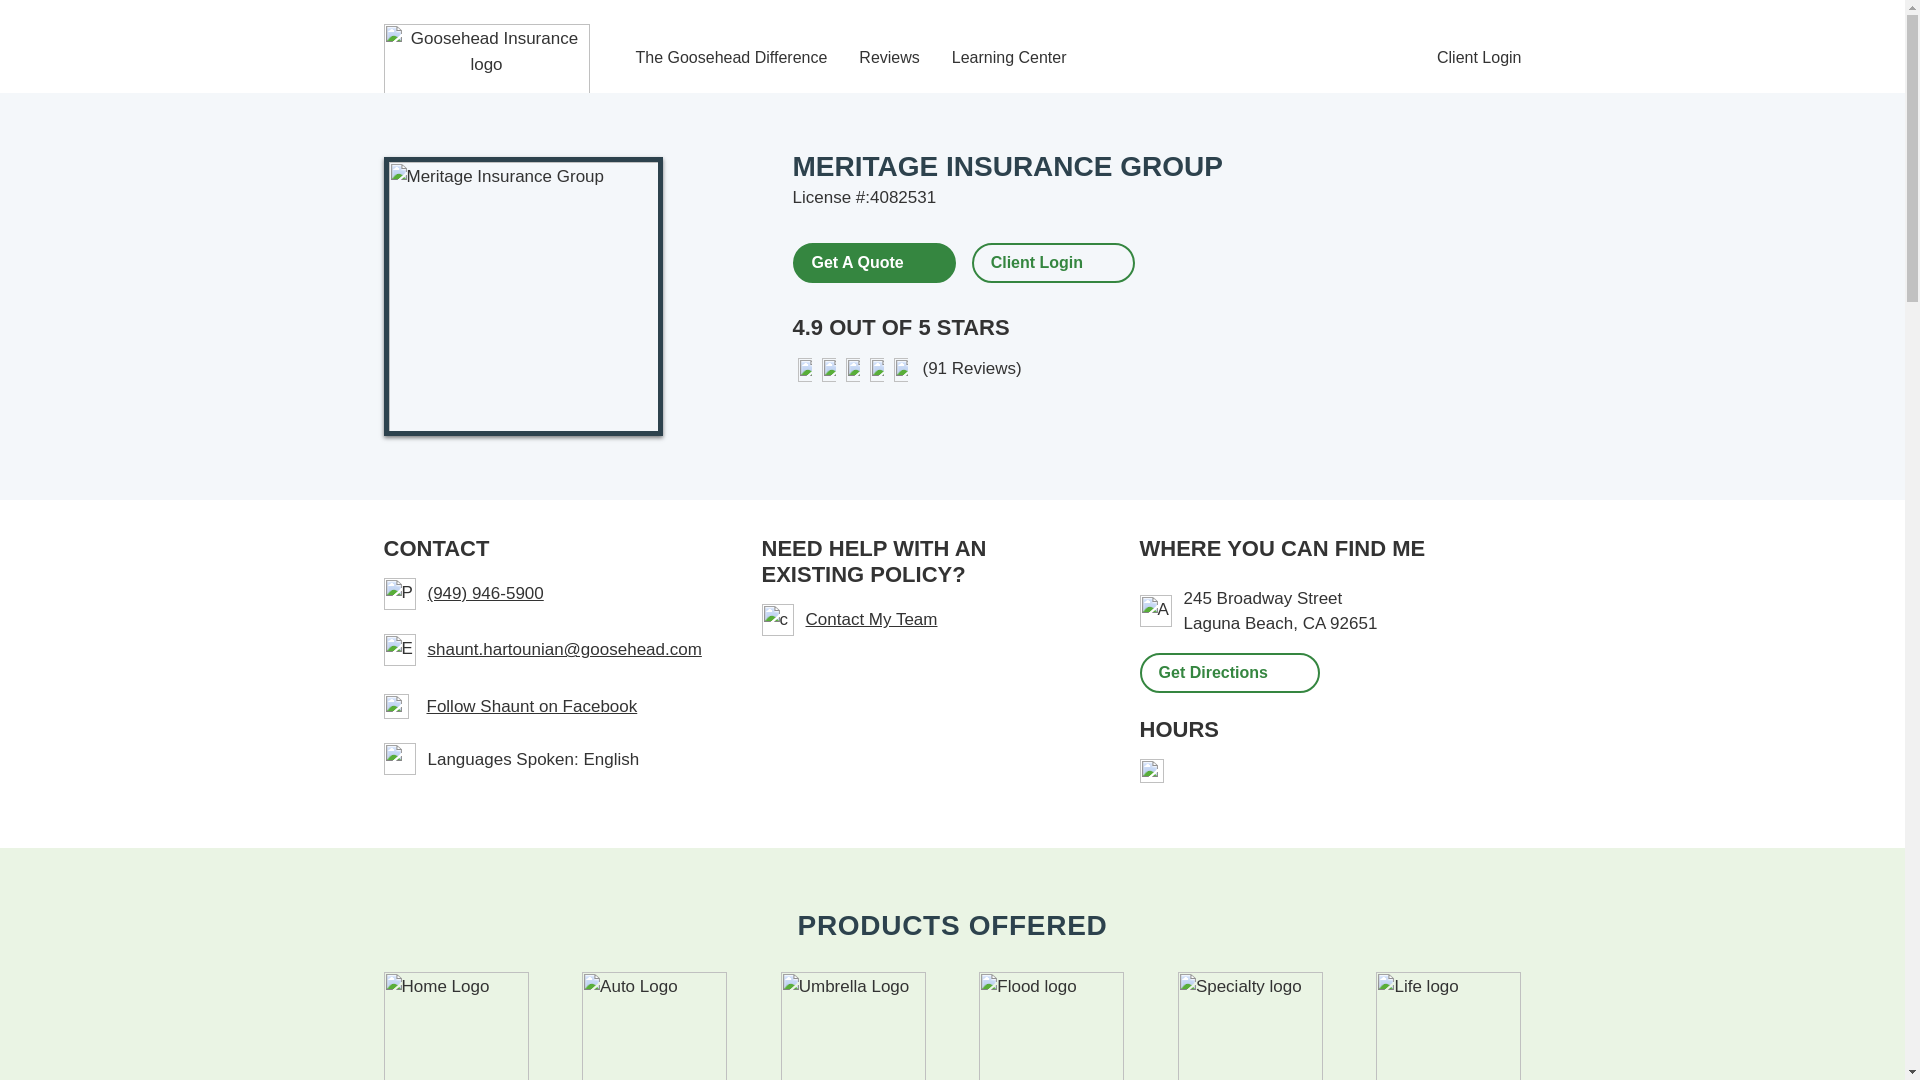 The image size is (1920, 1080). What do you see at coordinates (1051, 1026) in the screenshot?
I see `FLOOD` at bounding box center [1051, 1026].